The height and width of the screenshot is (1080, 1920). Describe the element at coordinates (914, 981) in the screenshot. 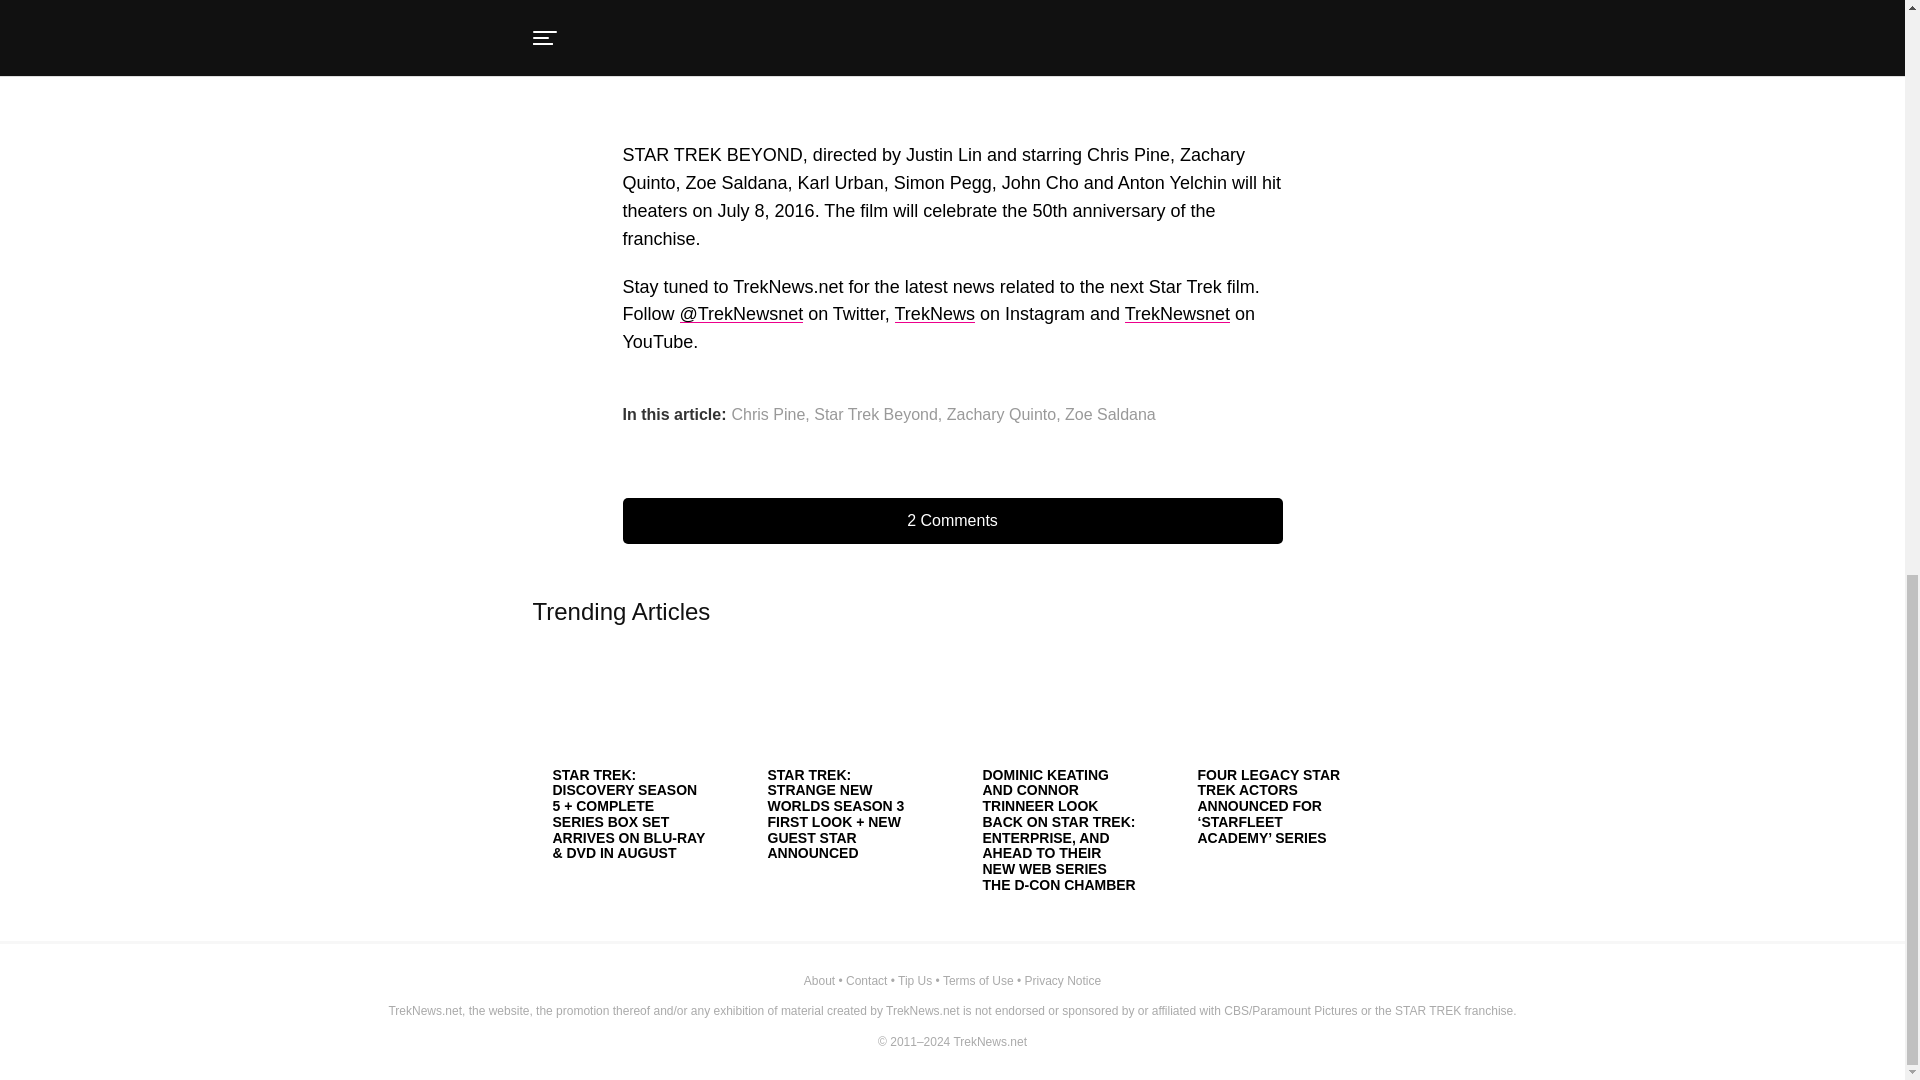

I see `Tip Us` at that location.